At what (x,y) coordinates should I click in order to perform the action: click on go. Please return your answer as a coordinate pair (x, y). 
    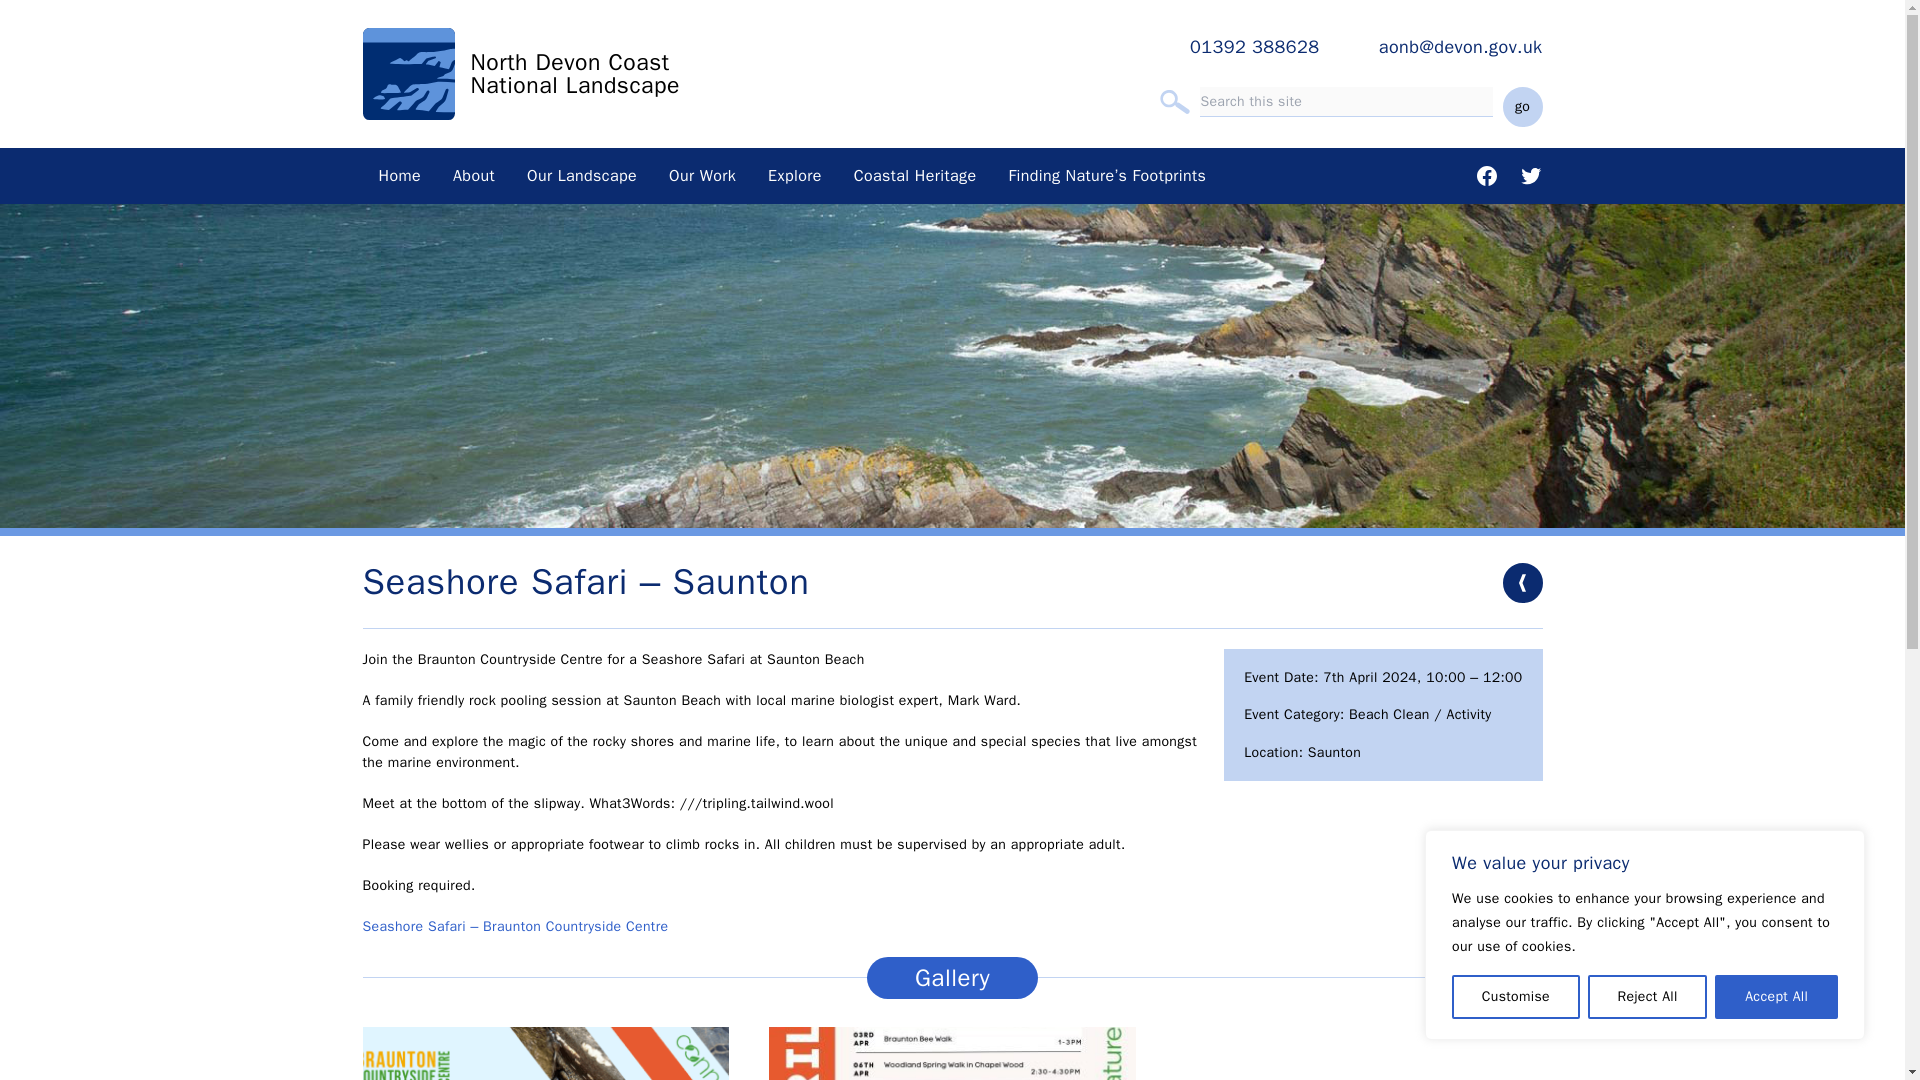
    Looking at the image, I should click on (1521, 107).